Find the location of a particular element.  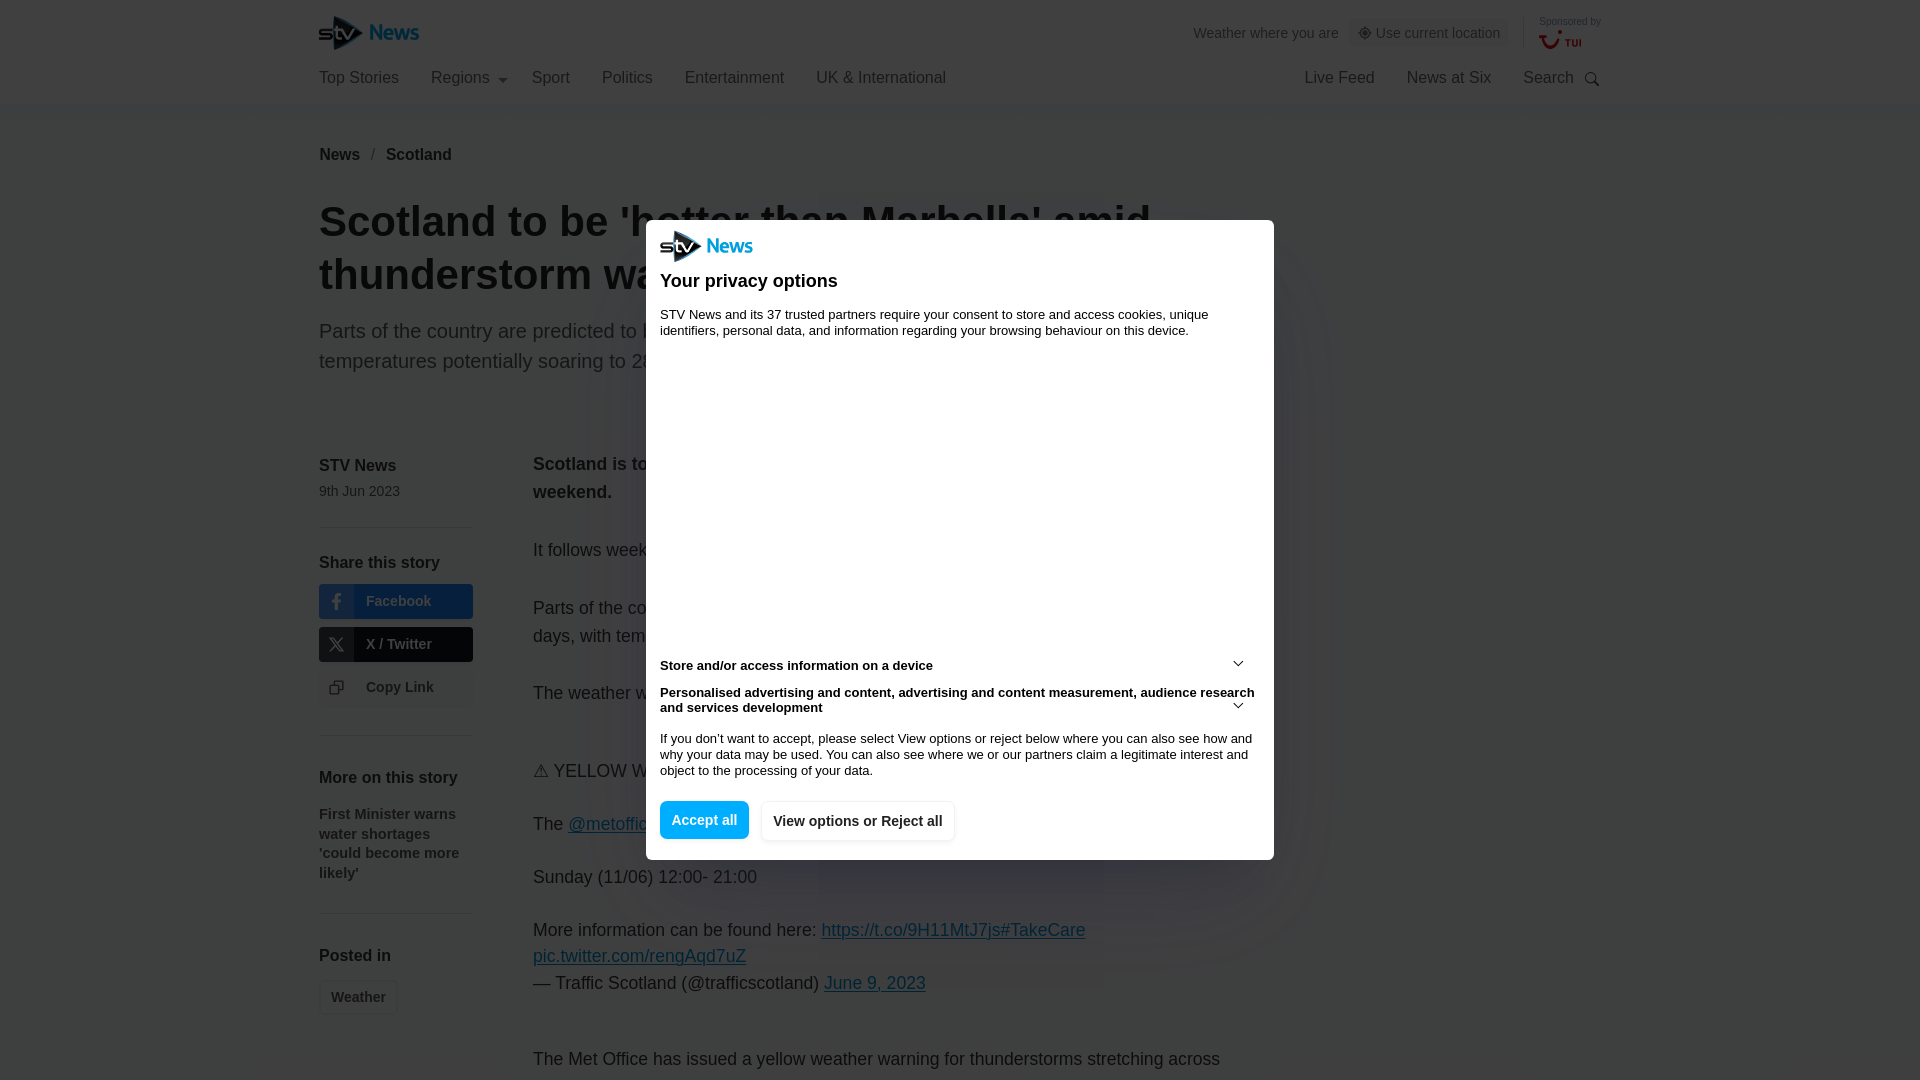

Entertainment is located at coordinates (735, 76).